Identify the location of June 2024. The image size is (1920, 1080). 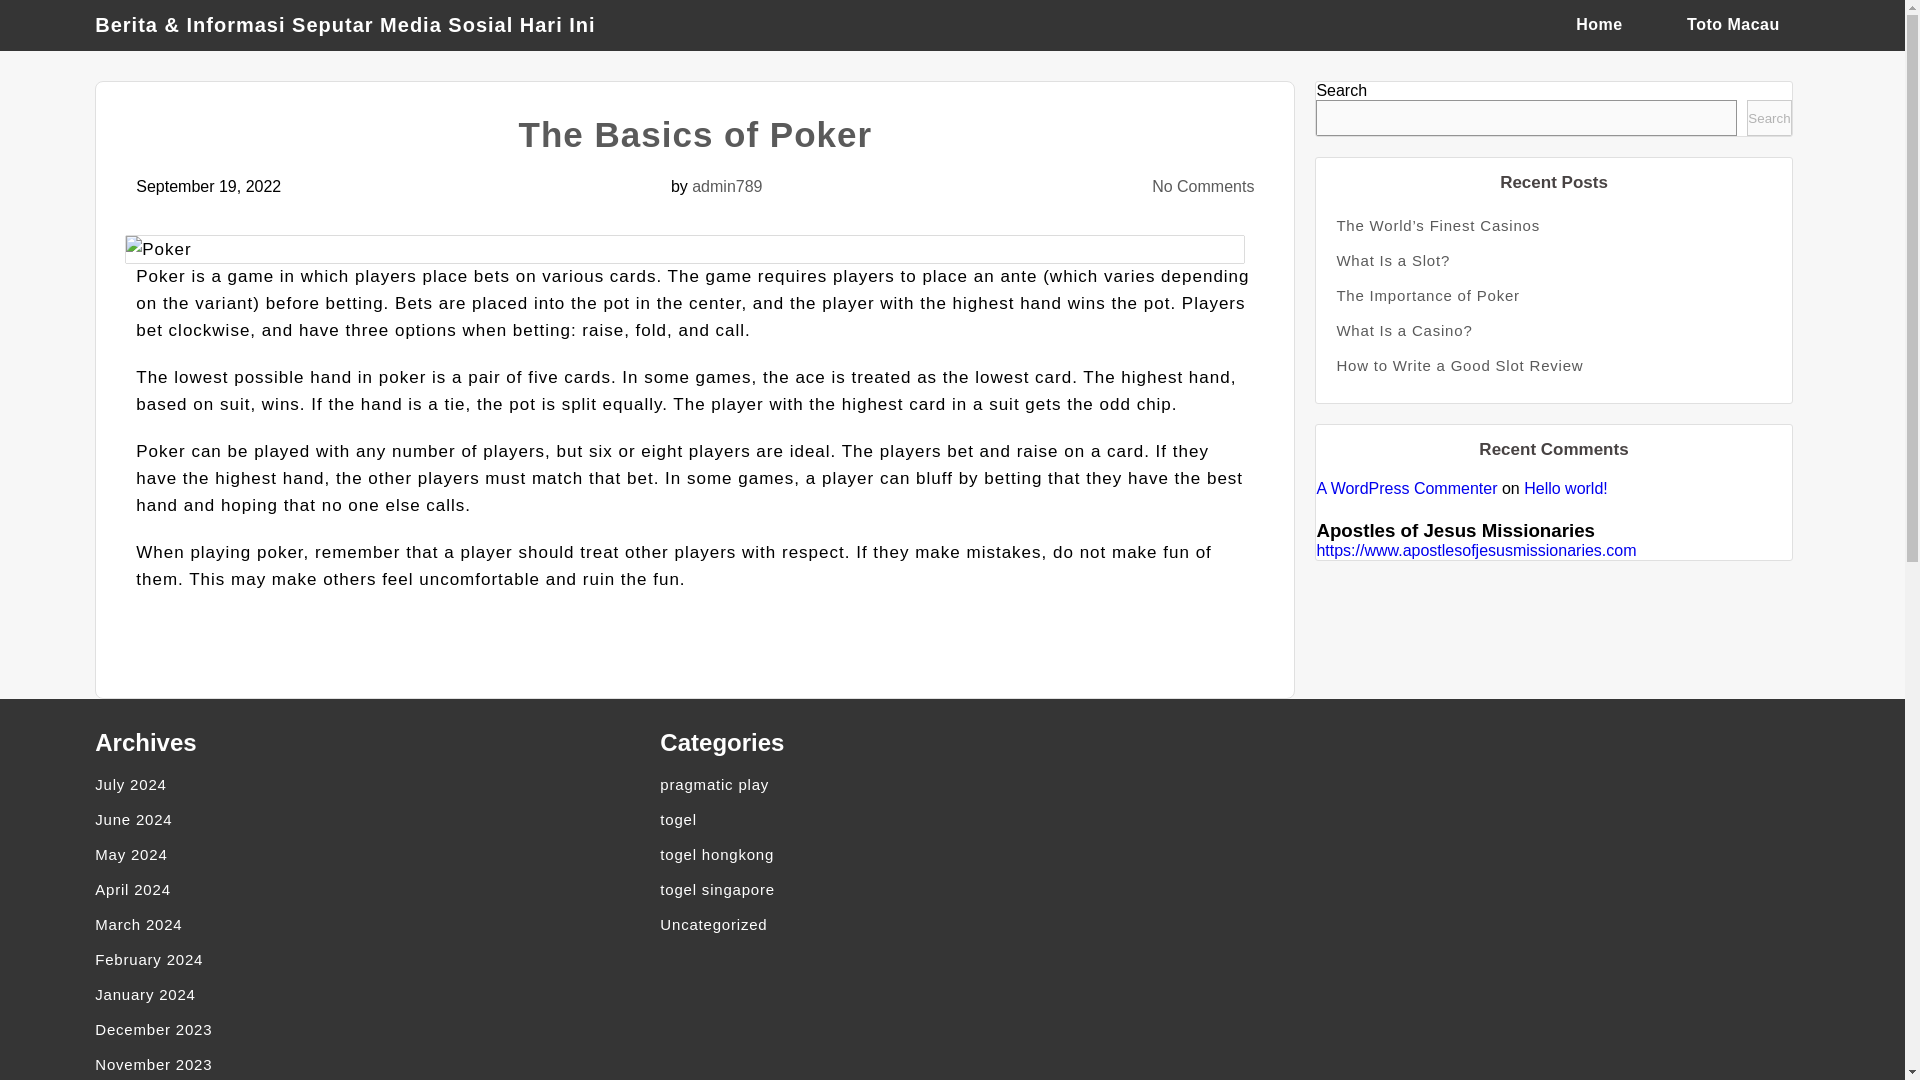
(376, 820).